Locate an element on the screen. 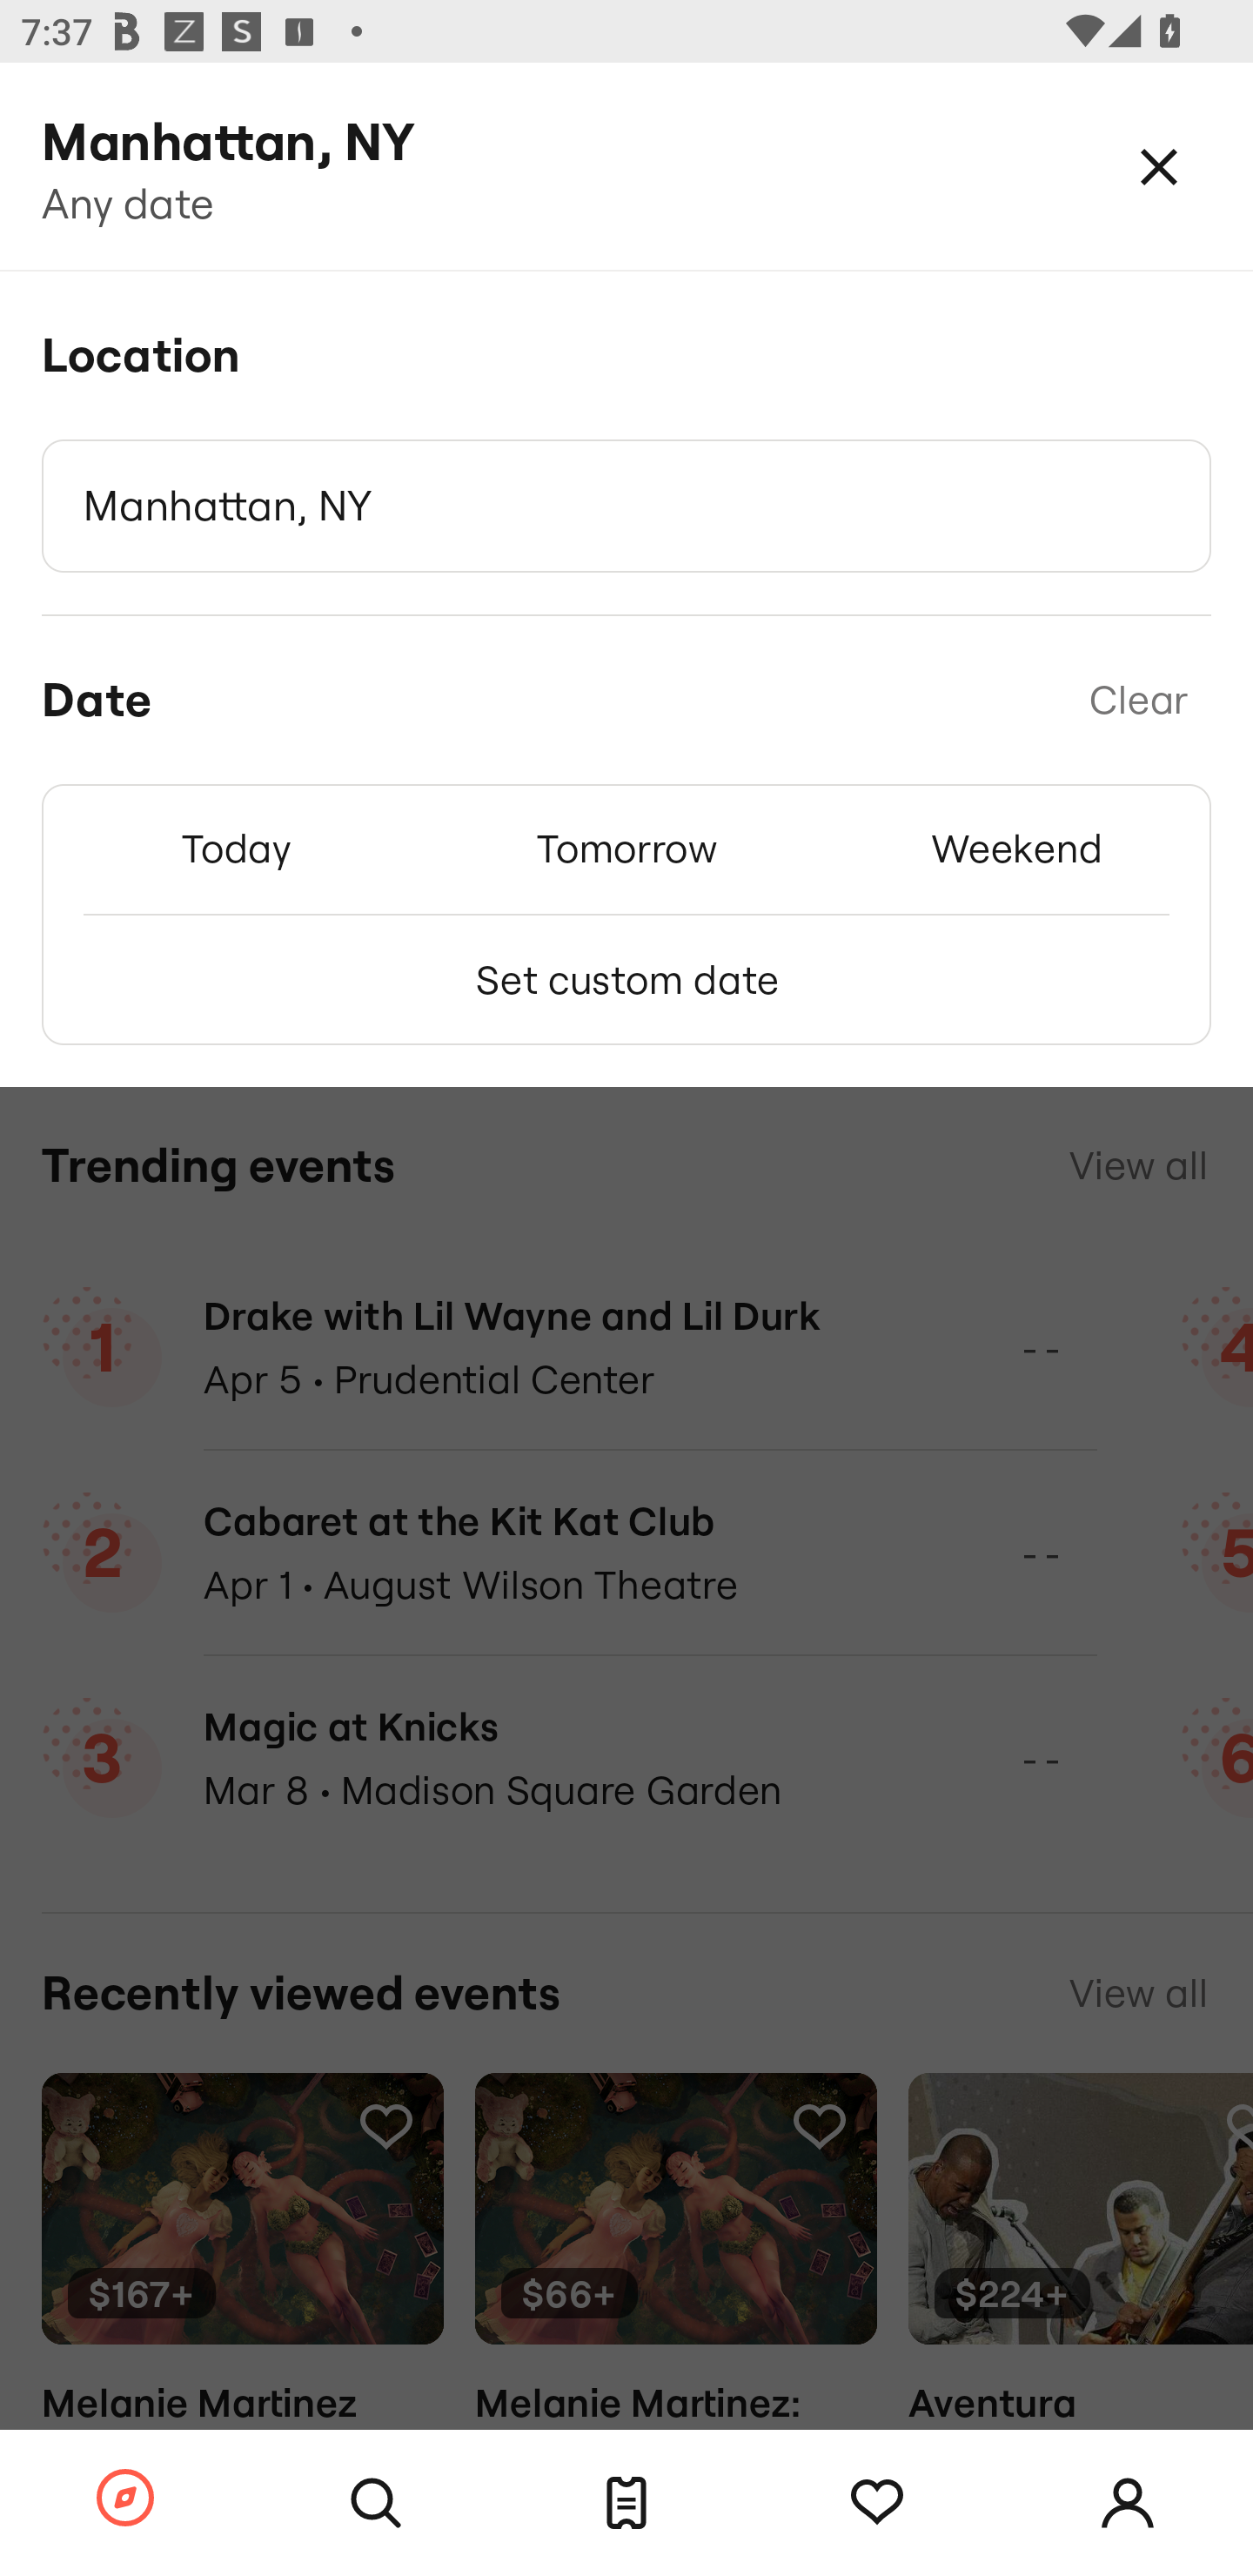 The width and height of the screenshot is (1253, 2576). Clear is located at coordinates (1138, 701).